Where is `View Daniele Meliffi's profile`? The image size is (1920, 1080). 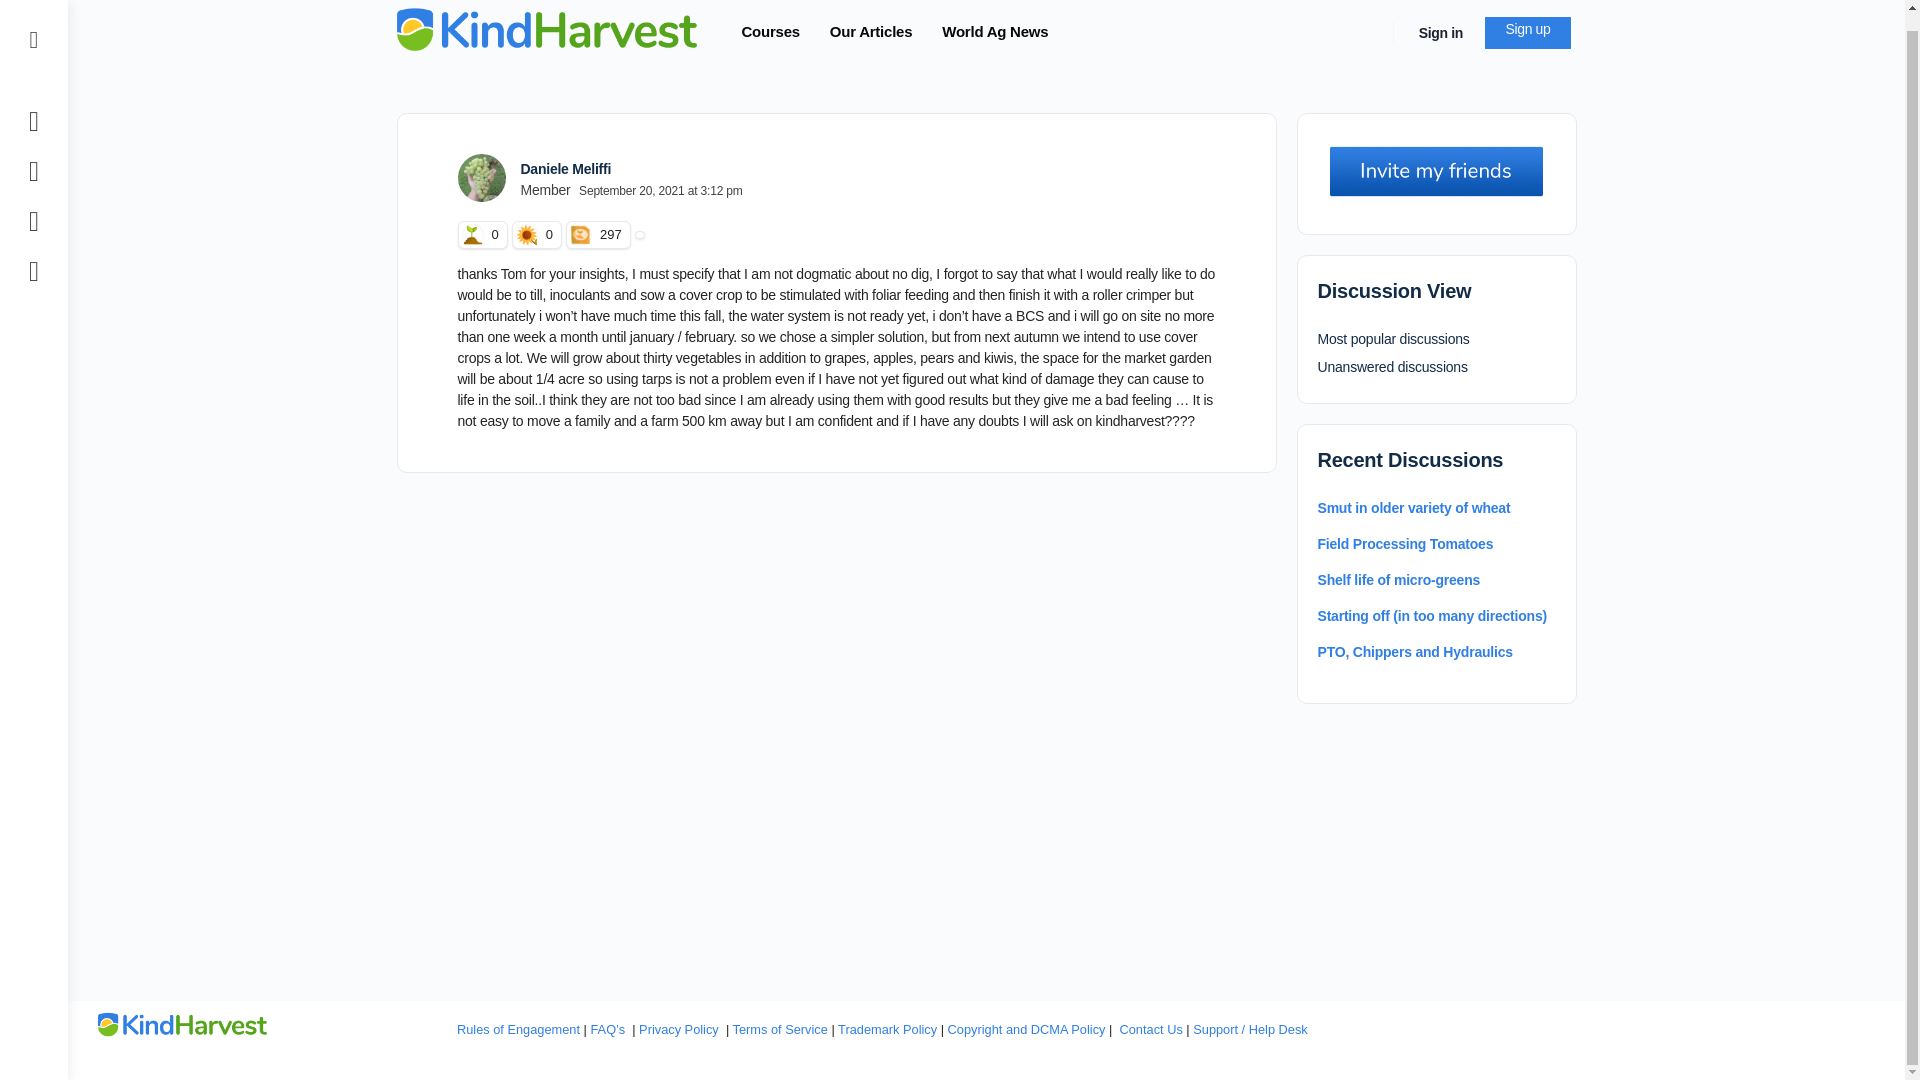
View Daniele Meliffi's profile is located at coordinates (482, 178).